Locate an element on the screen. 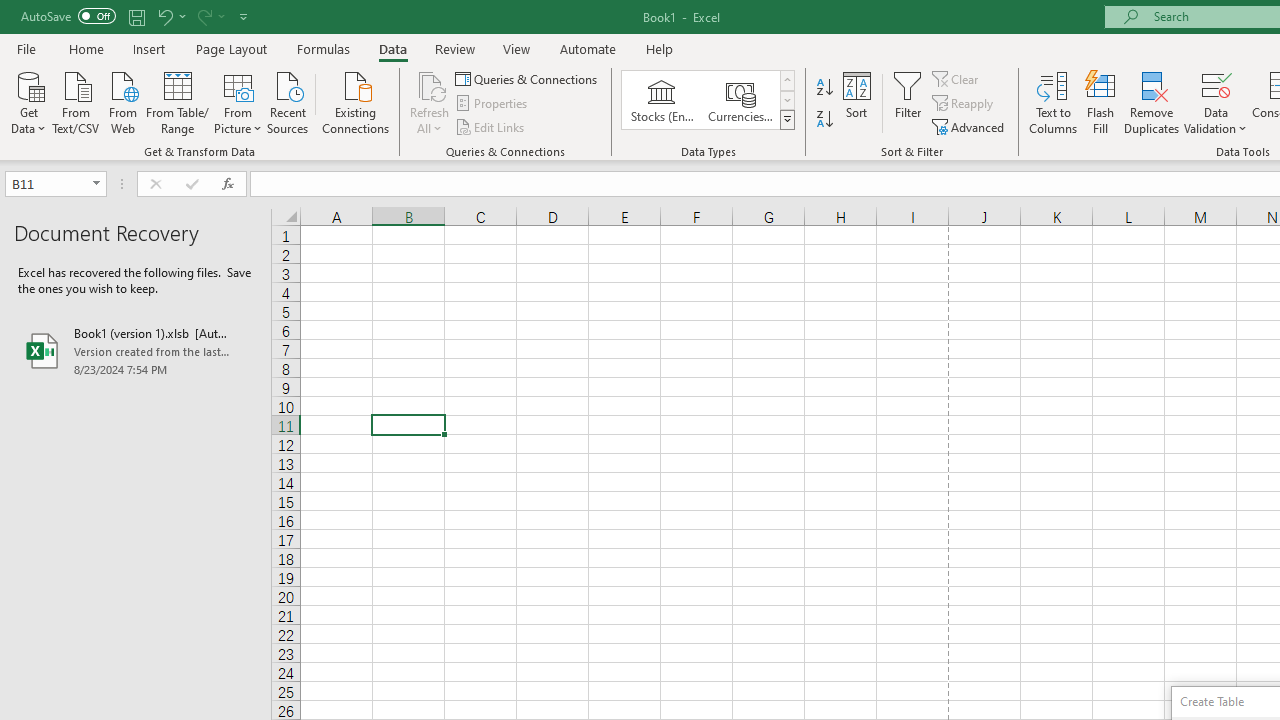 This screenshot has height=720, width=1280. Row up is located at coordinates (786, 80).